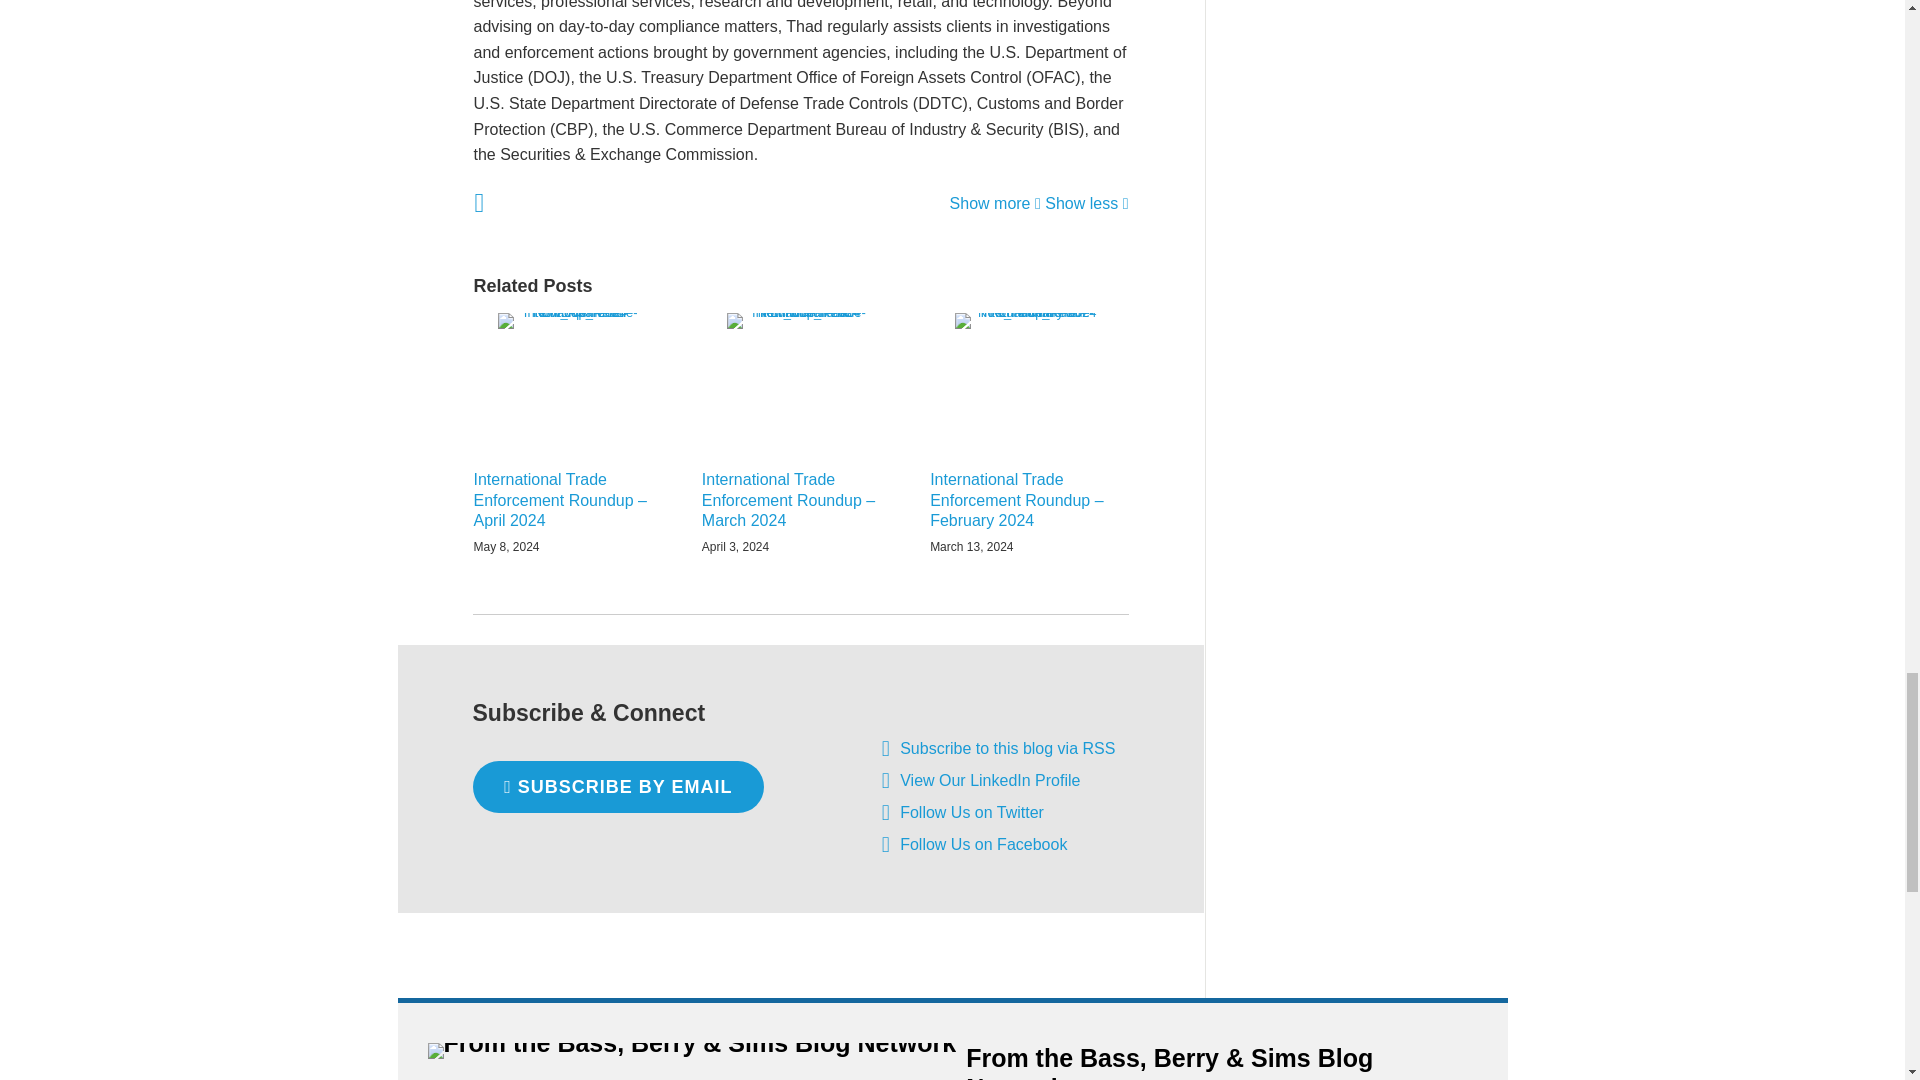  What do you see at coordinates (478, 203) in the screenshot?
I see `Read more about Thad McBride` at bounding box center [478, 203].